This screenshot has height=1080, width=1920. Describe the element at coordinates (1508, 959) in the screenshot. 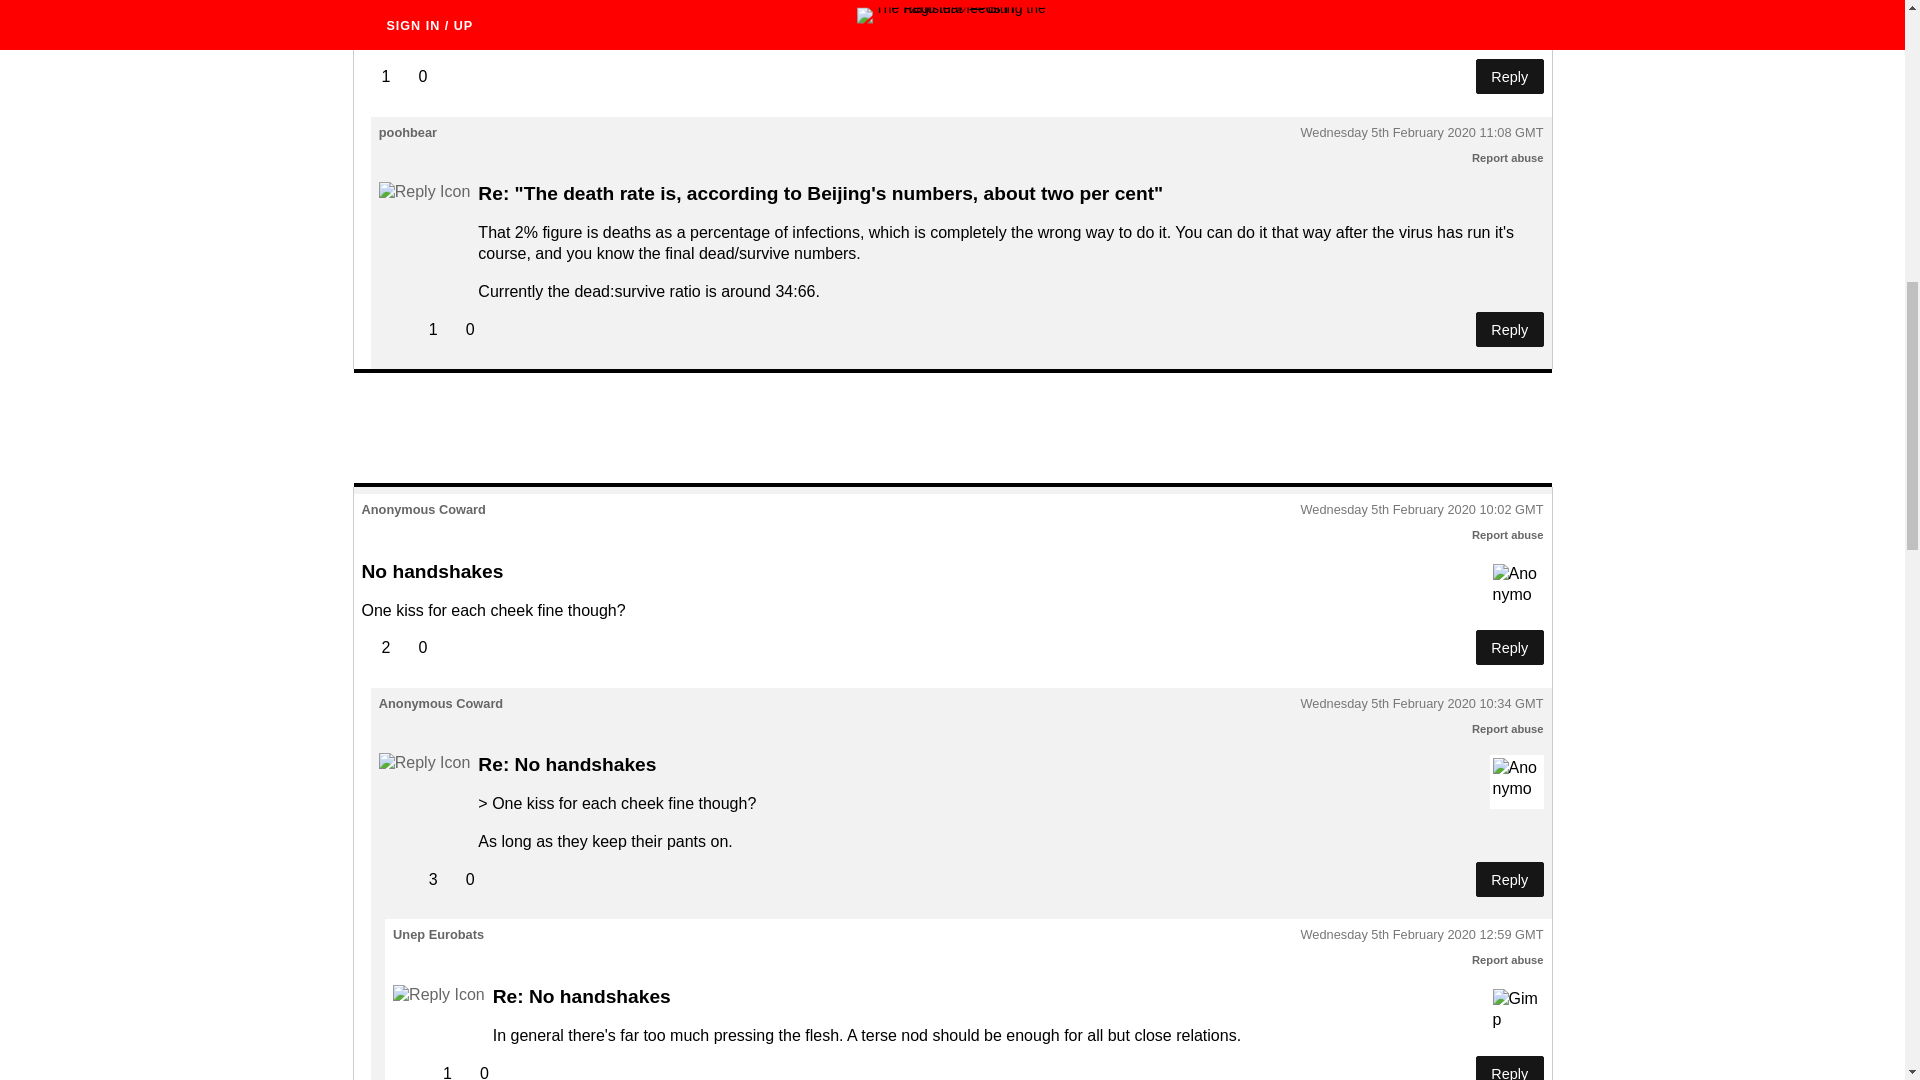

I see `Report abuse` at that location.